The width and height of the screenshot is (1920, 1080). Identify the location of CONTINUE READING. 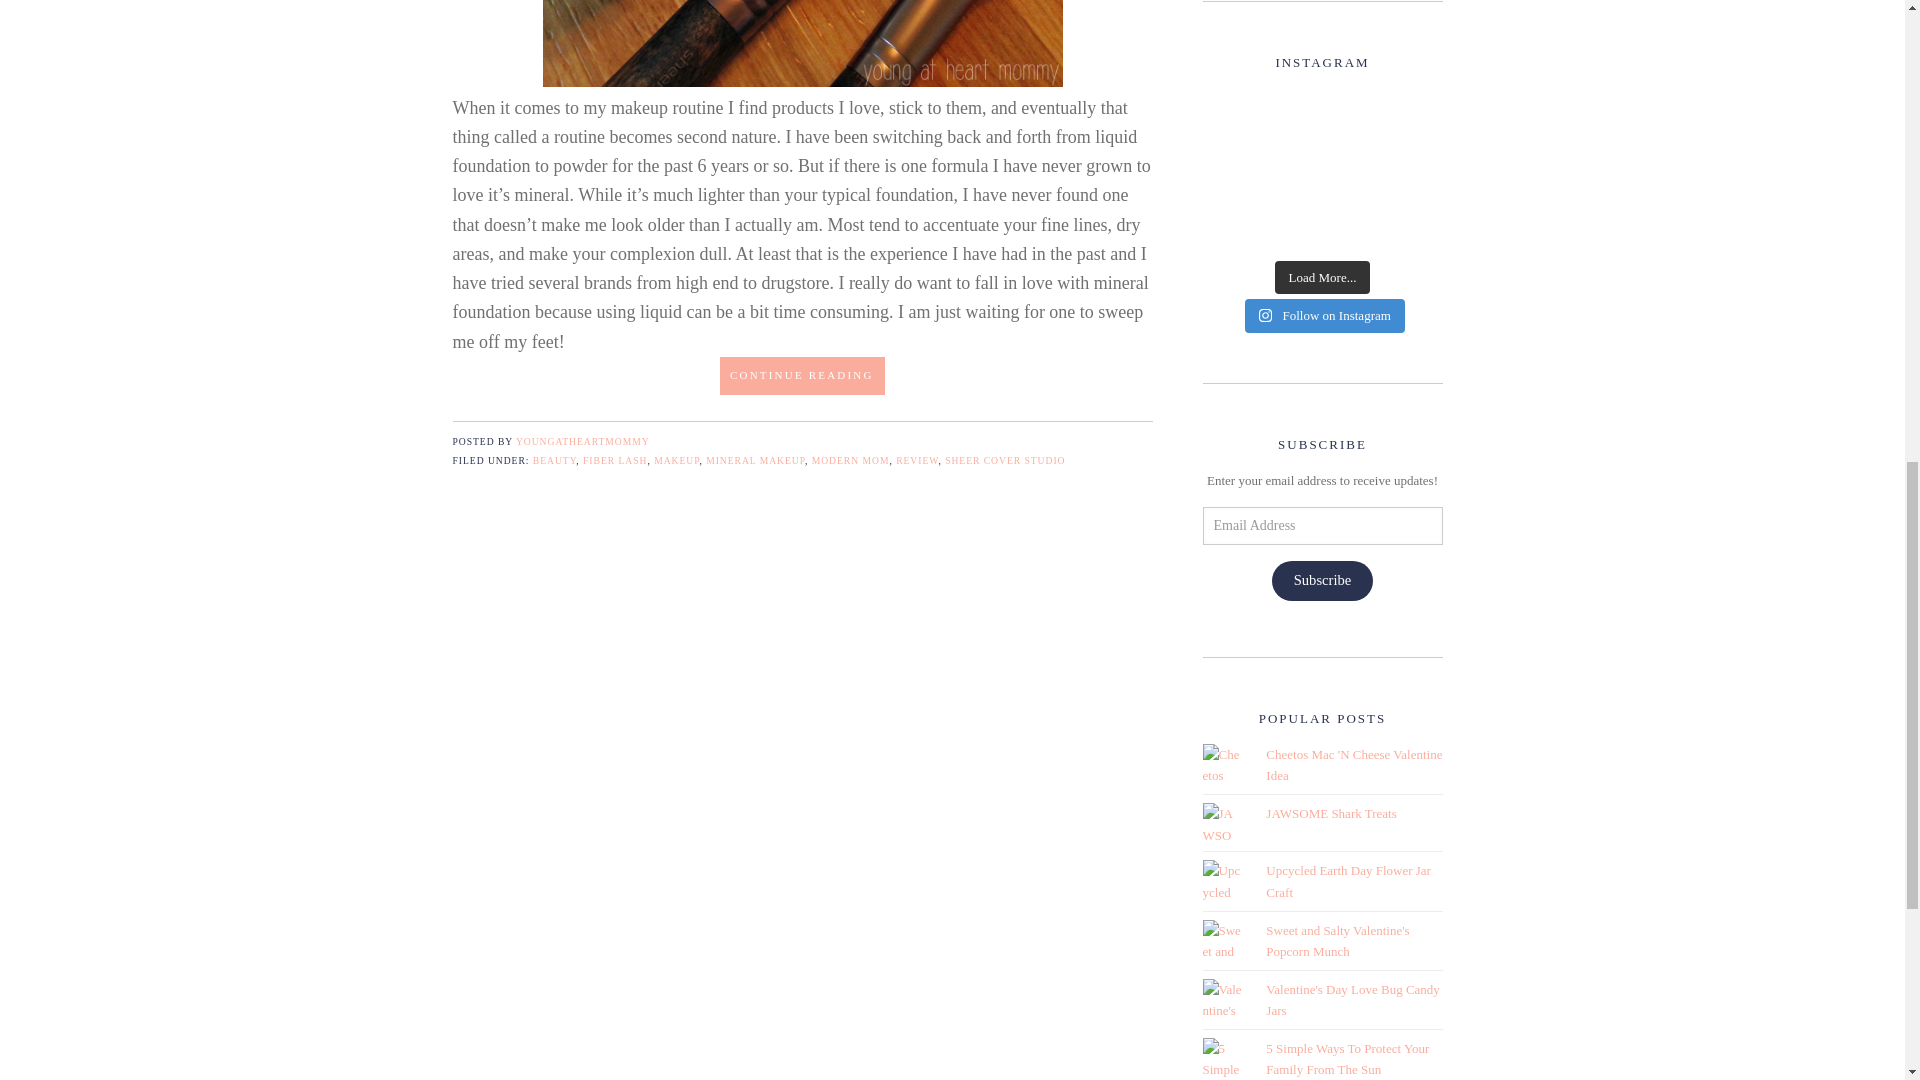
(802, 376).